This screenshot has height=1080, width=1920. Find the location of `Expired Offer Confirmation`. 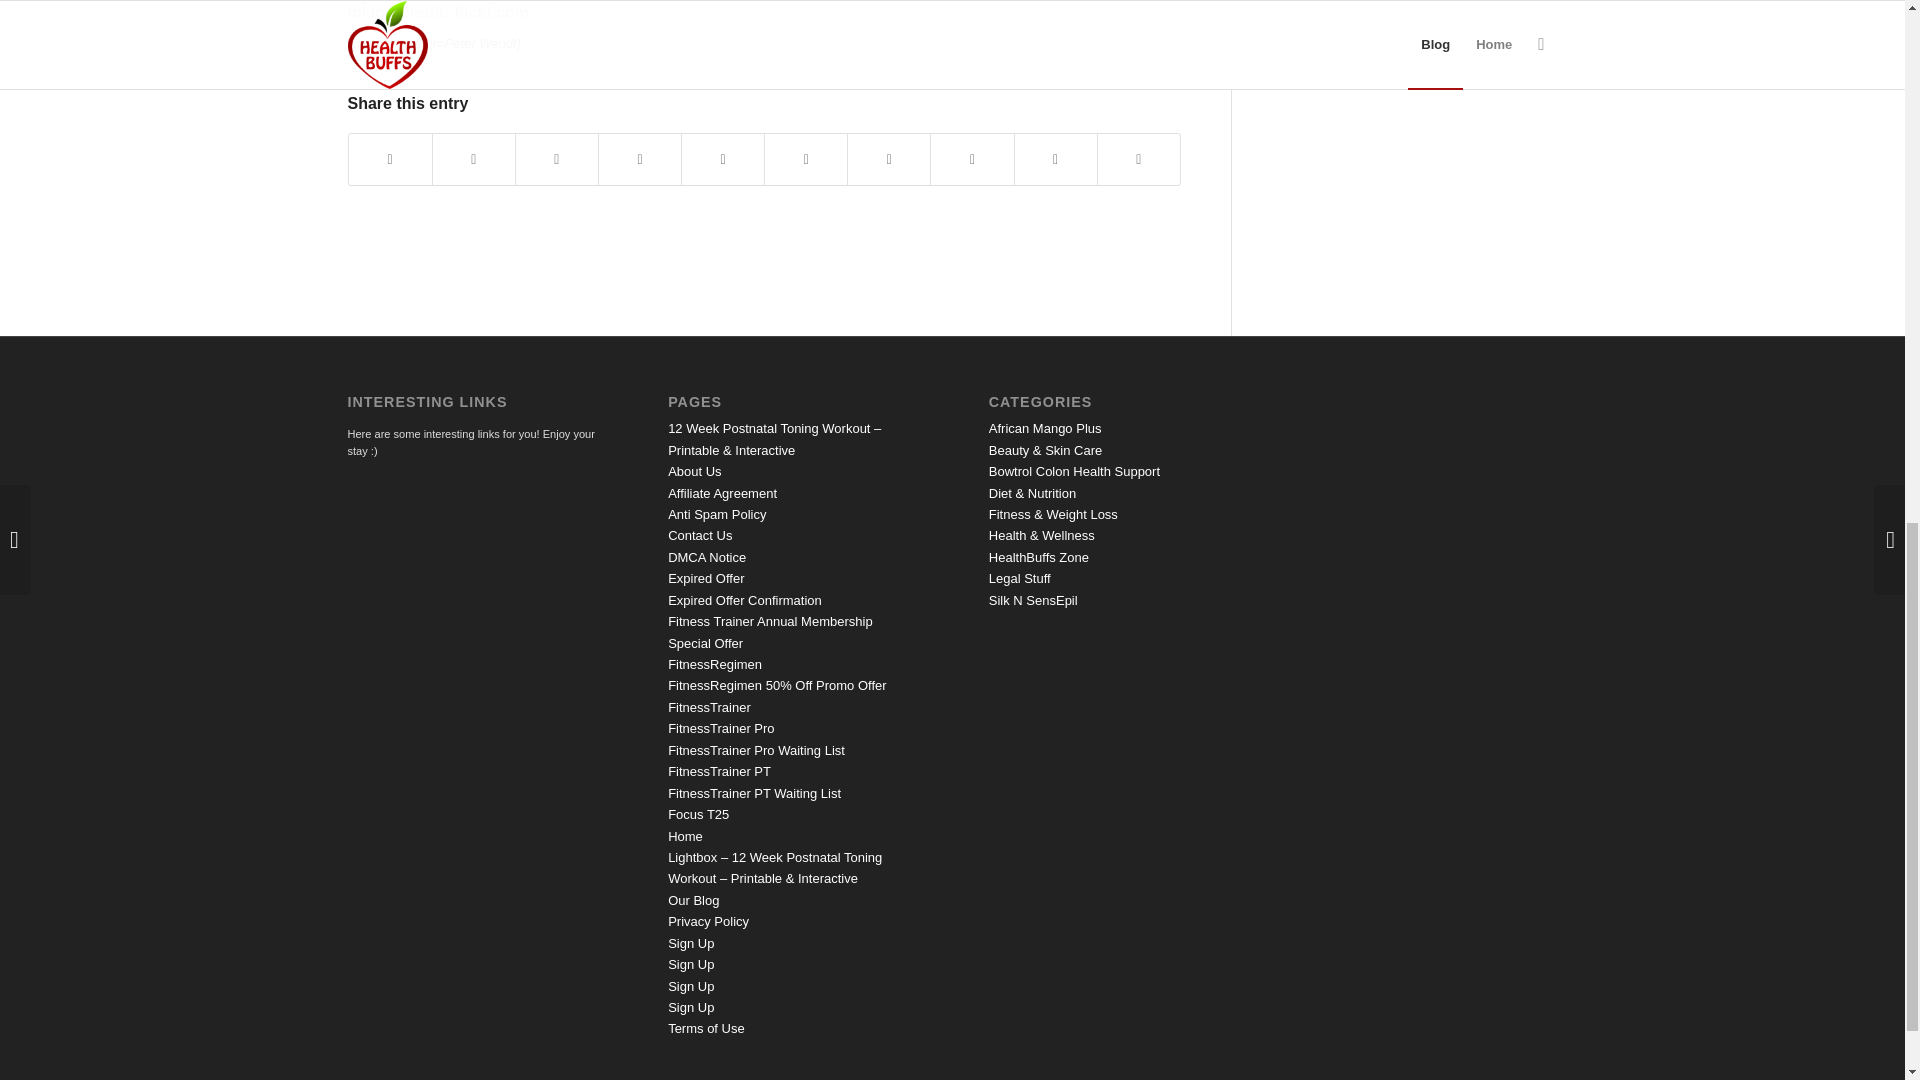

Expired Offer Confirmation is located at coordinates (744, 600).